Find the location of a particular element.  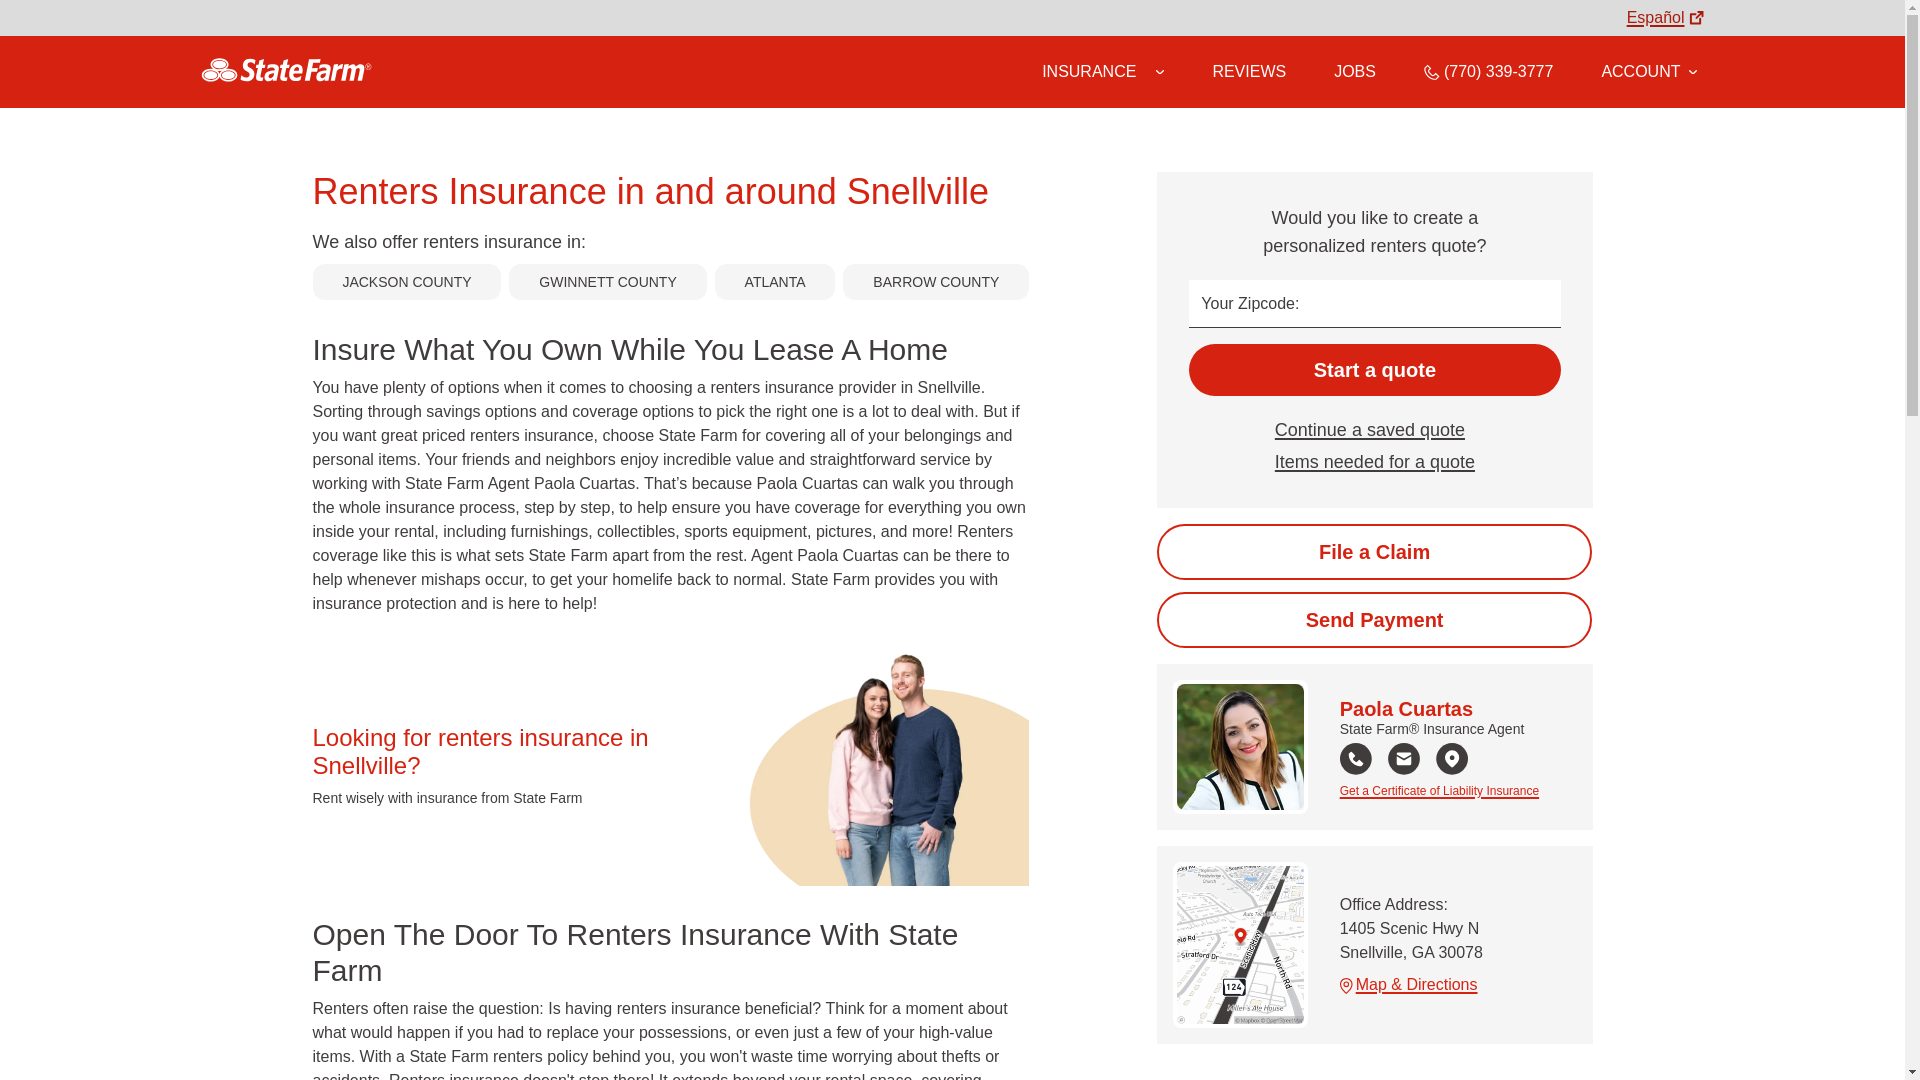

REVIEWS is located at coordinates (1248, 71).